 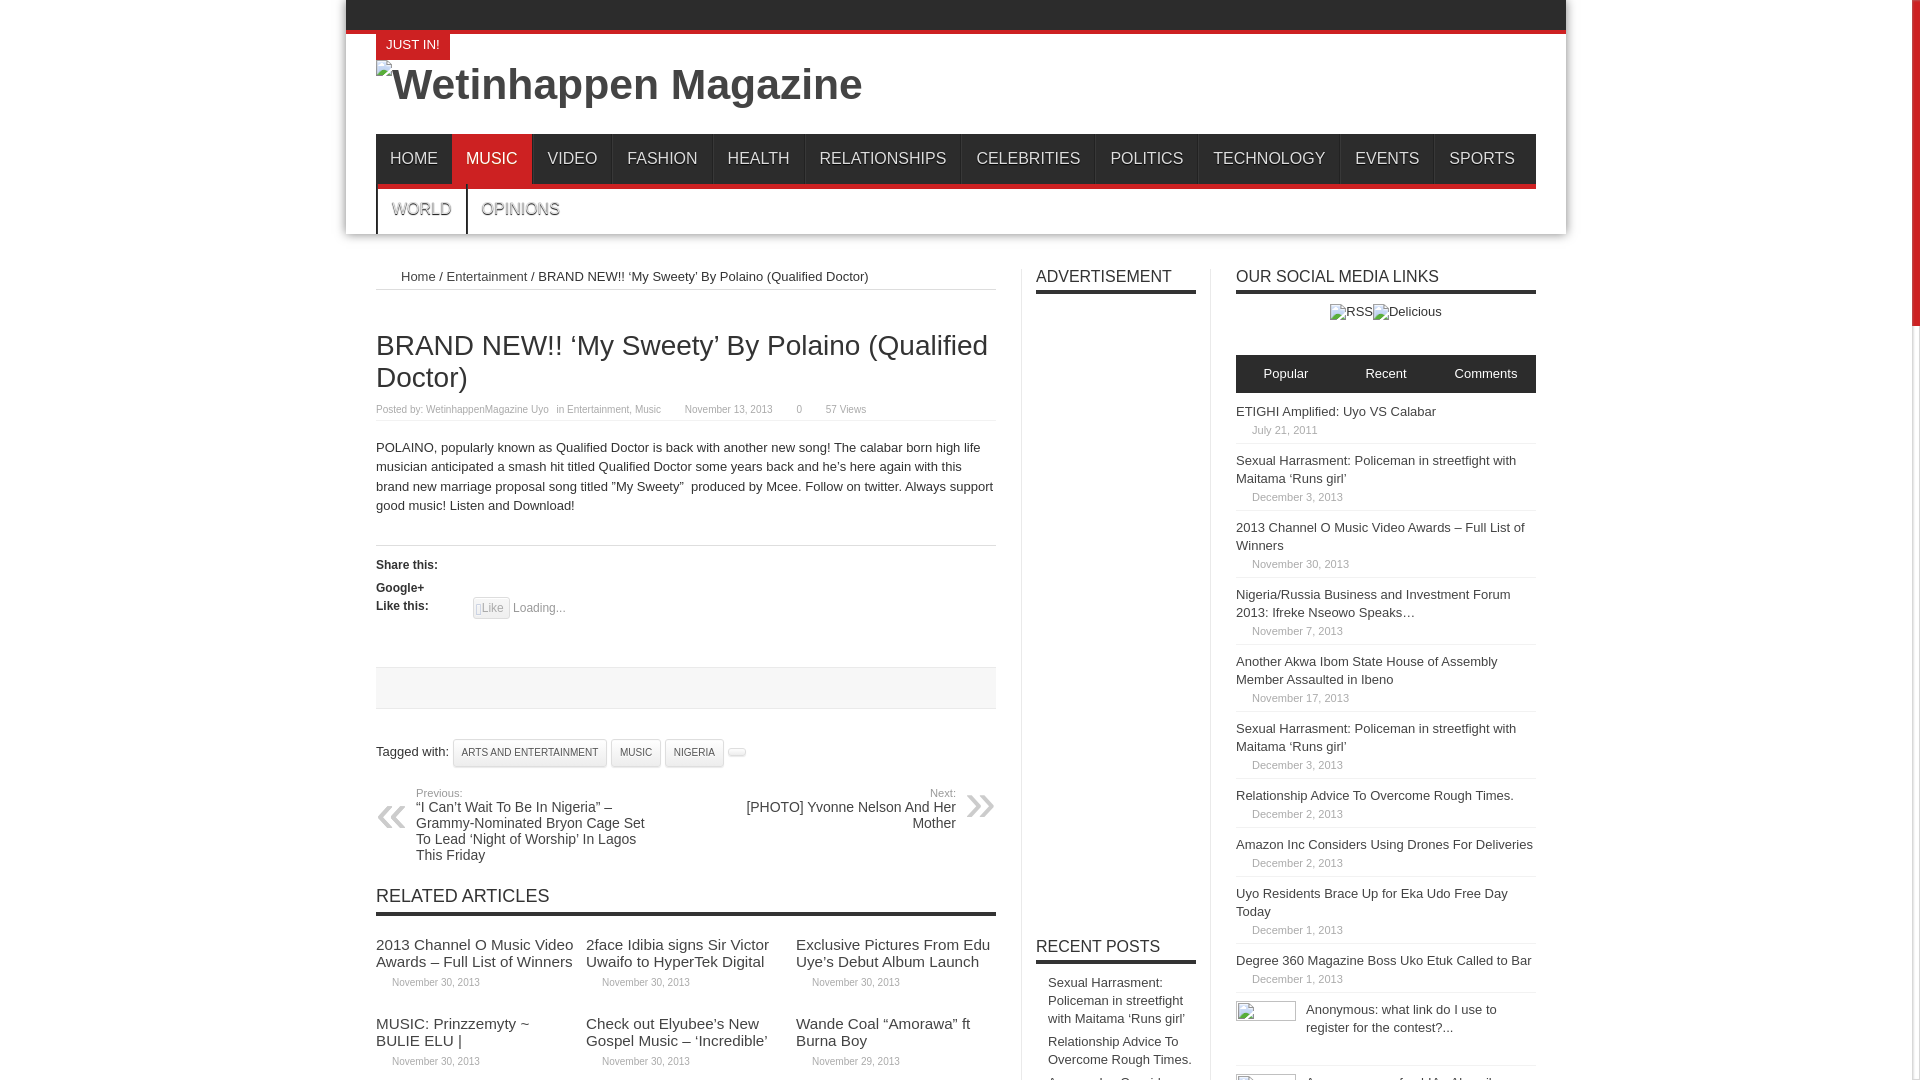 I want to click on View all posts in Music, so click(x=648, y=408).